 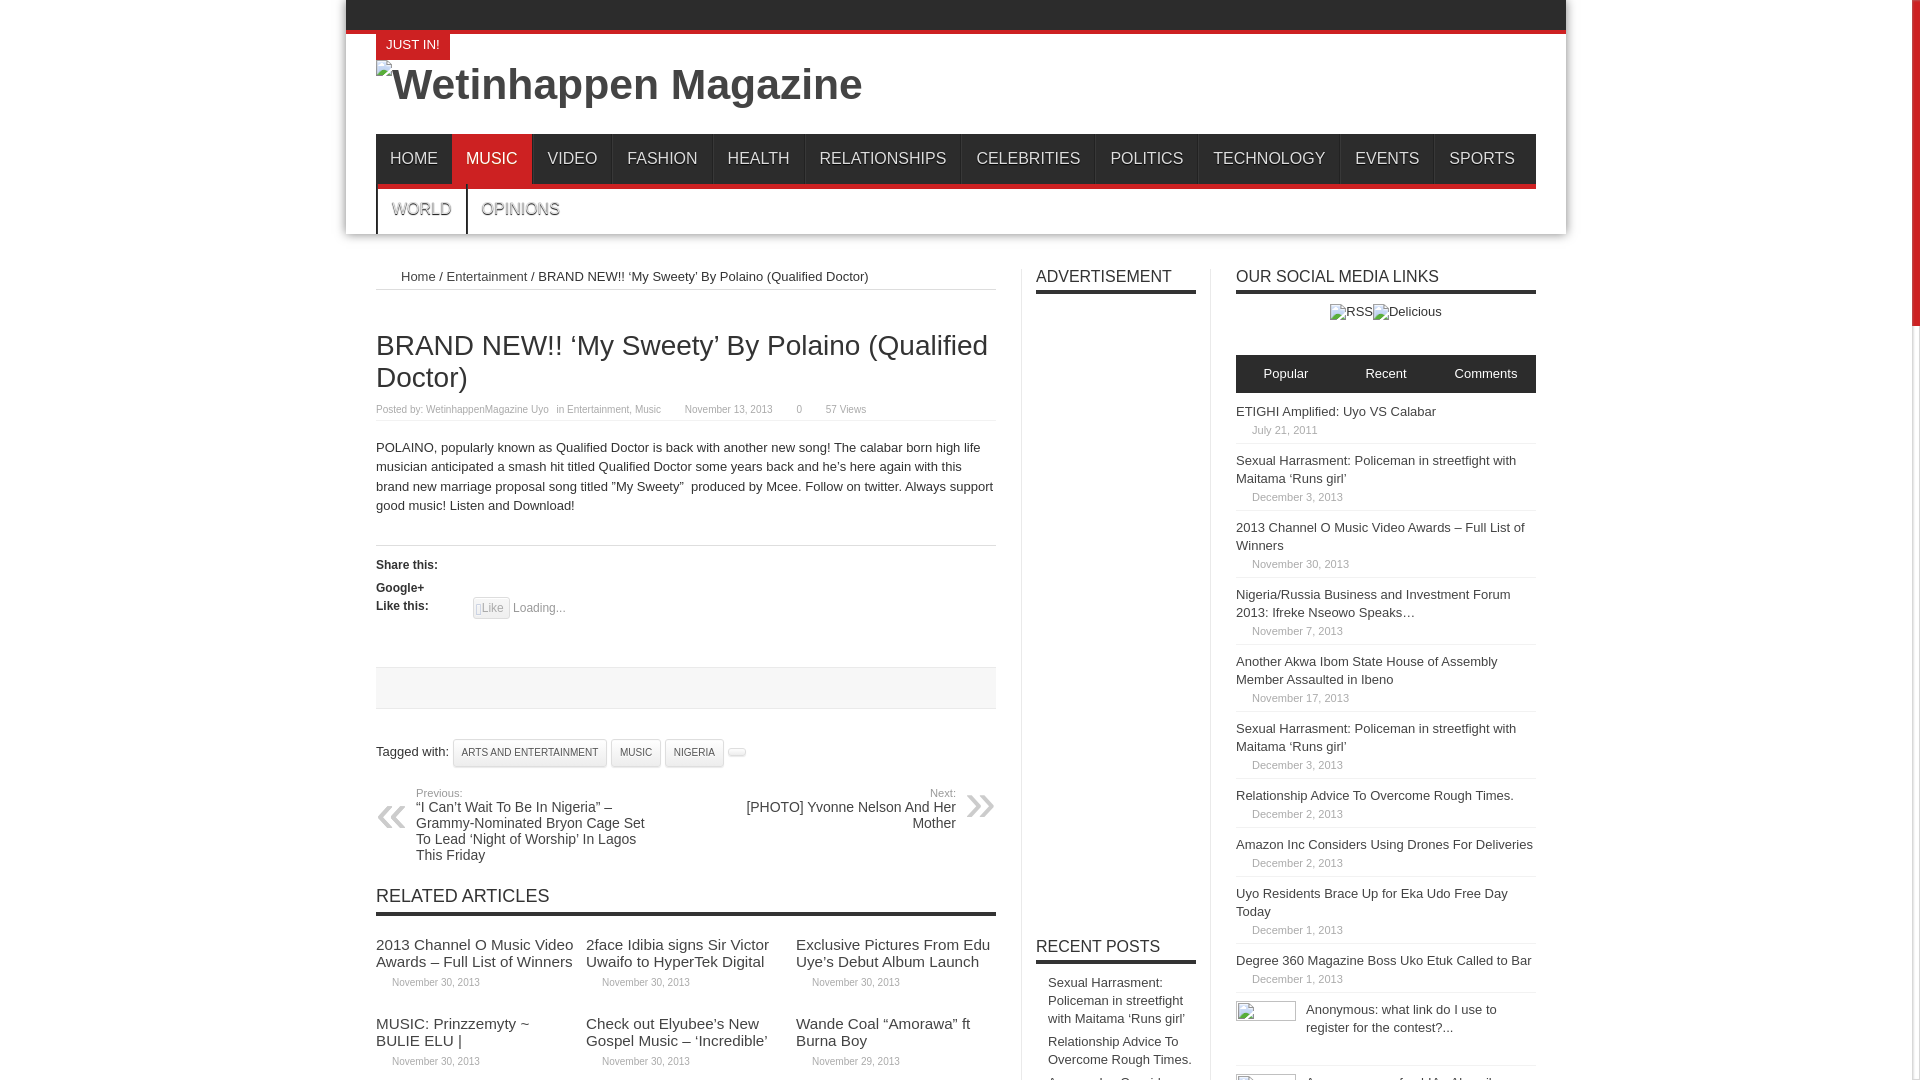 I want to click on View all posts in Music, so click(x=648, y=408).